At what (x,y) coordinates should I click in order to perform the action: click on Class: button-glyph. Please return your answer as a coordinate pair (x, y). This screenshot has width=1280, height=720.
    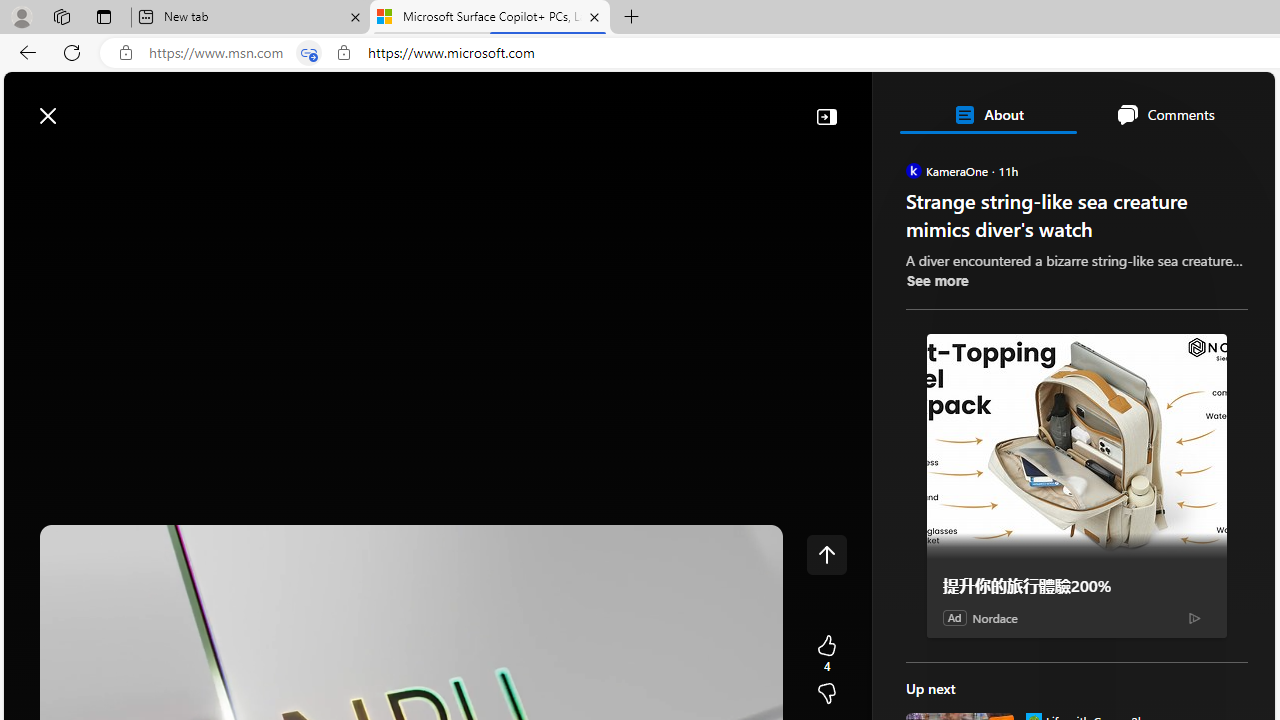
    Looking at the image, I should click on (29, 162).